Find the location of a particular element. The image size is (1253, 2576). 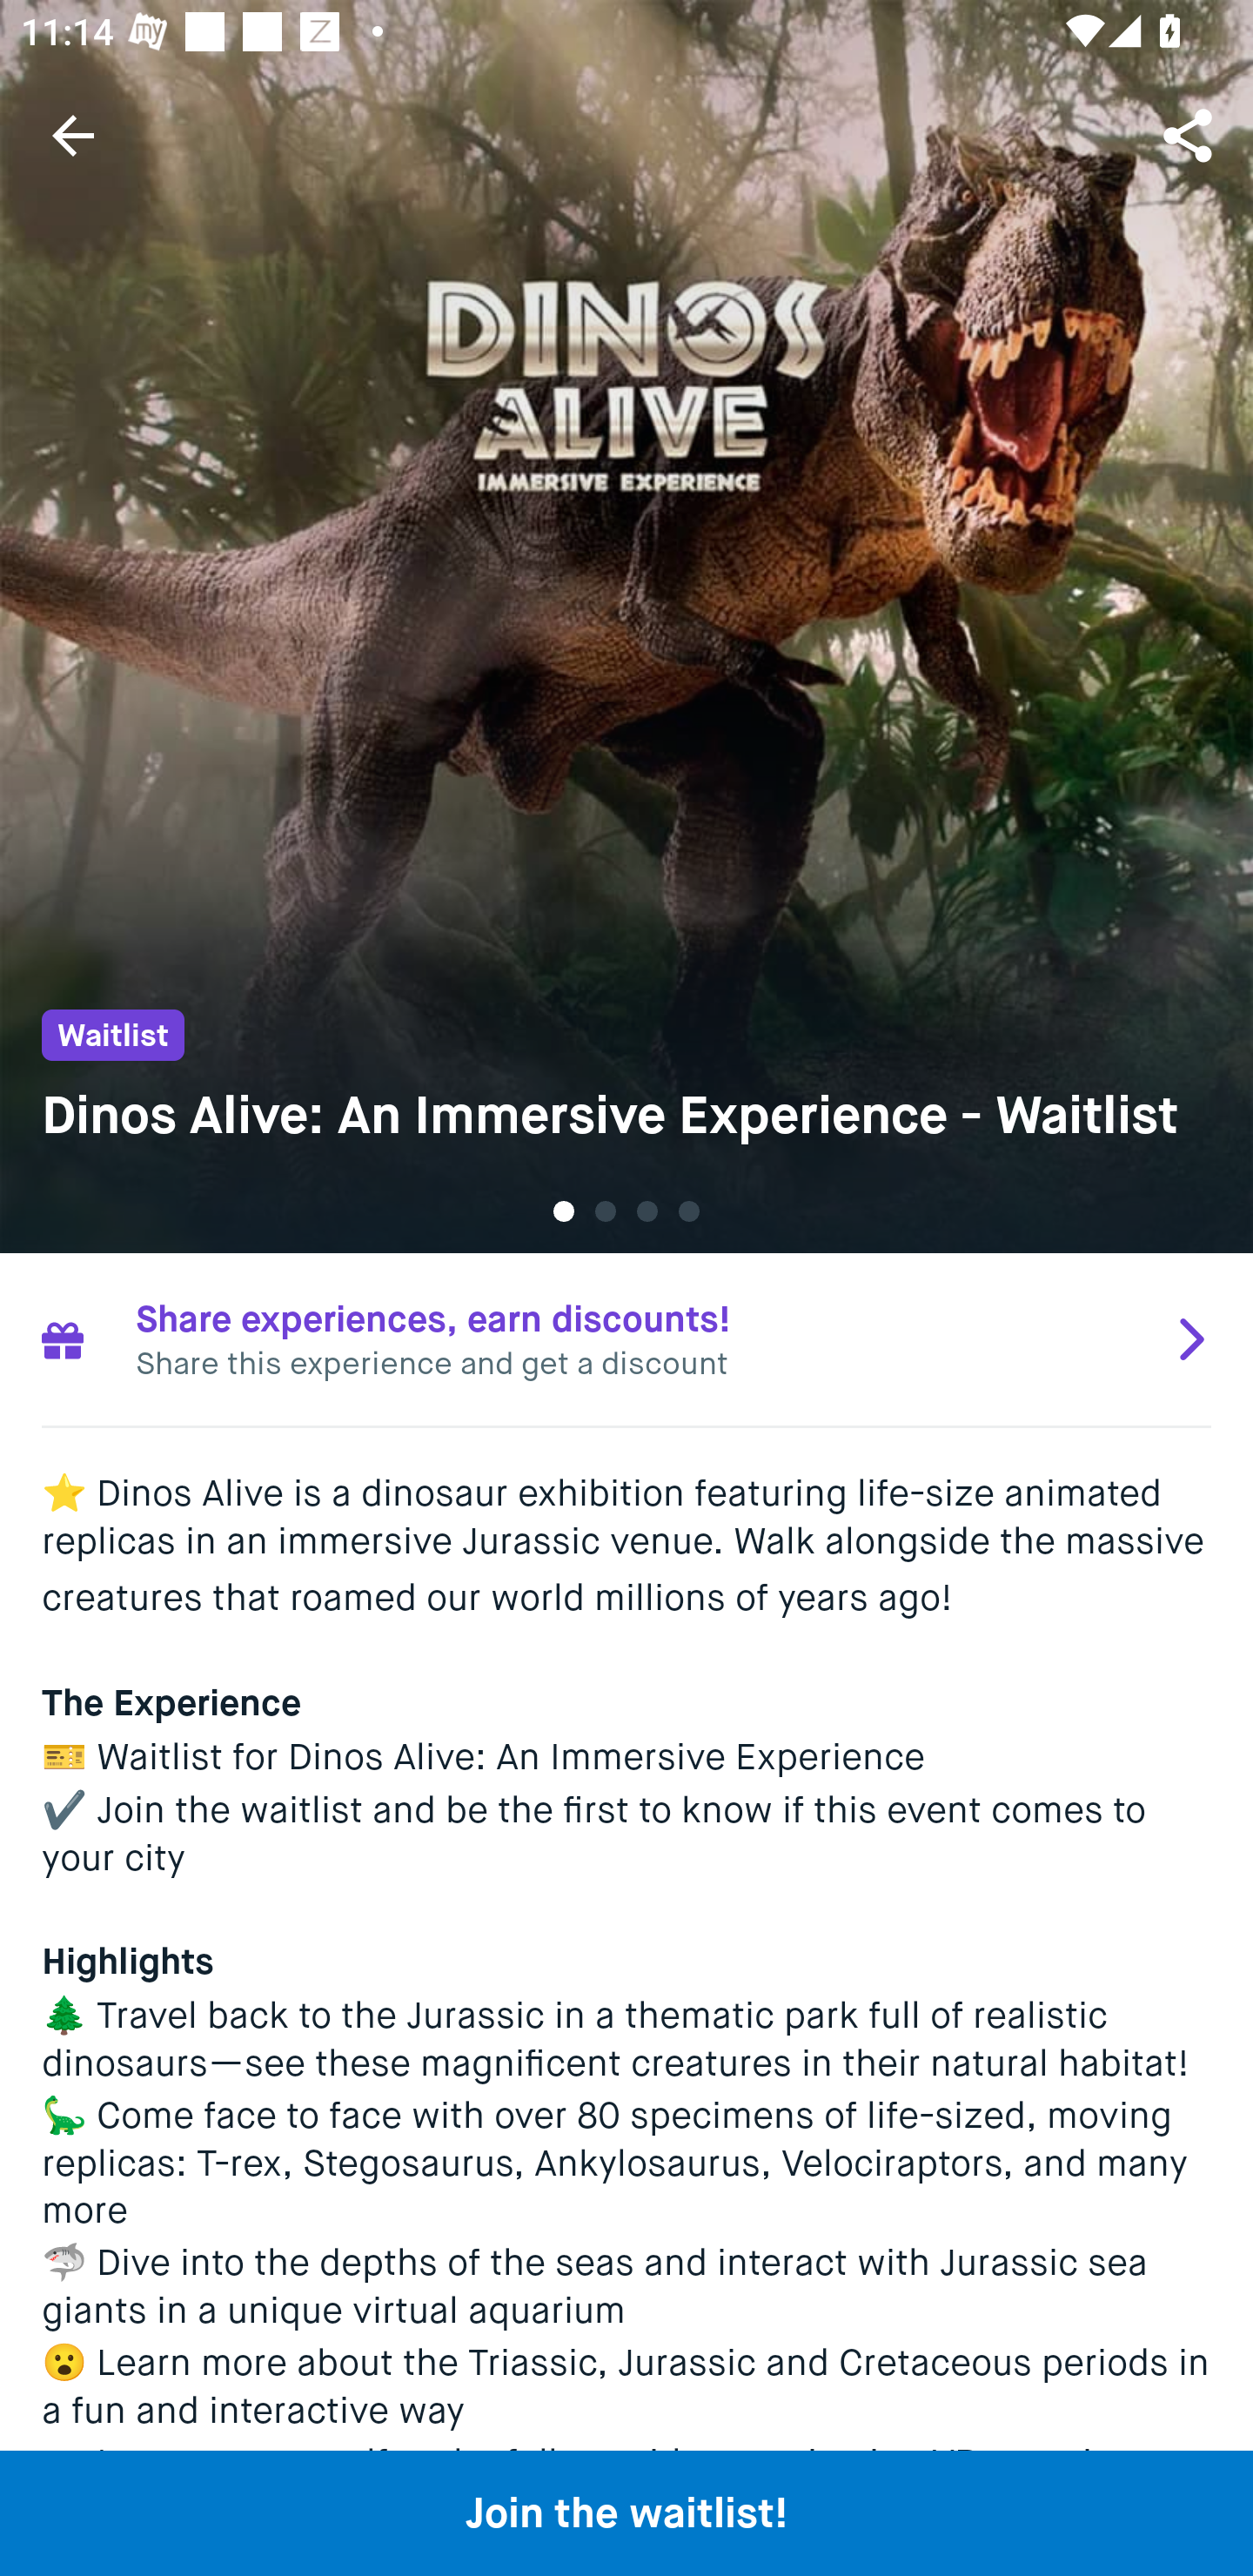

Navigate up is located at coordinates (73, 135).